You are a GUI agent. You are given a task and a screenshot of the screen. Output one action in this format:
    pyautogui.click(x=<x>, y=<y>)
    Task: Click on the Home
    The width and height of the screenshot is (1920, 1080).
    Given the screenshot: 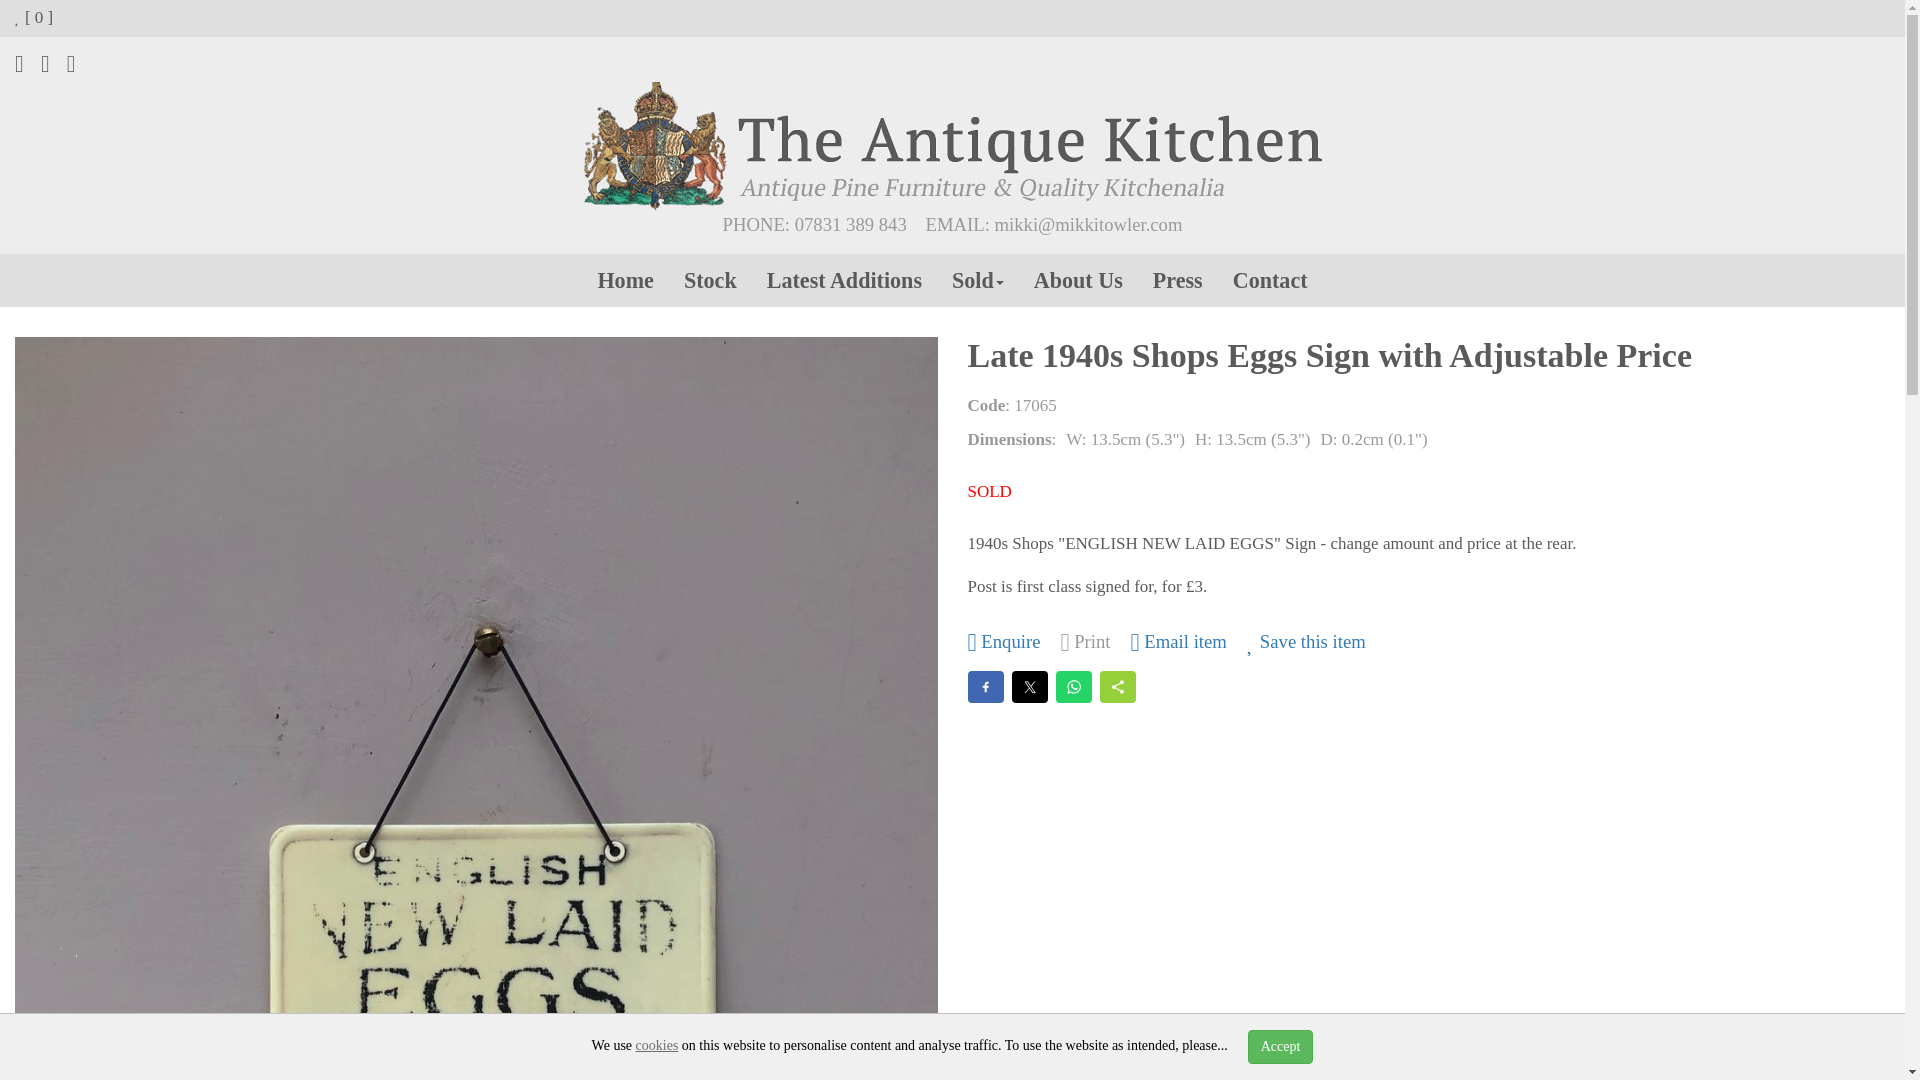 What is the action you would take?
    pyautogui.click(x=624, y=280)
    